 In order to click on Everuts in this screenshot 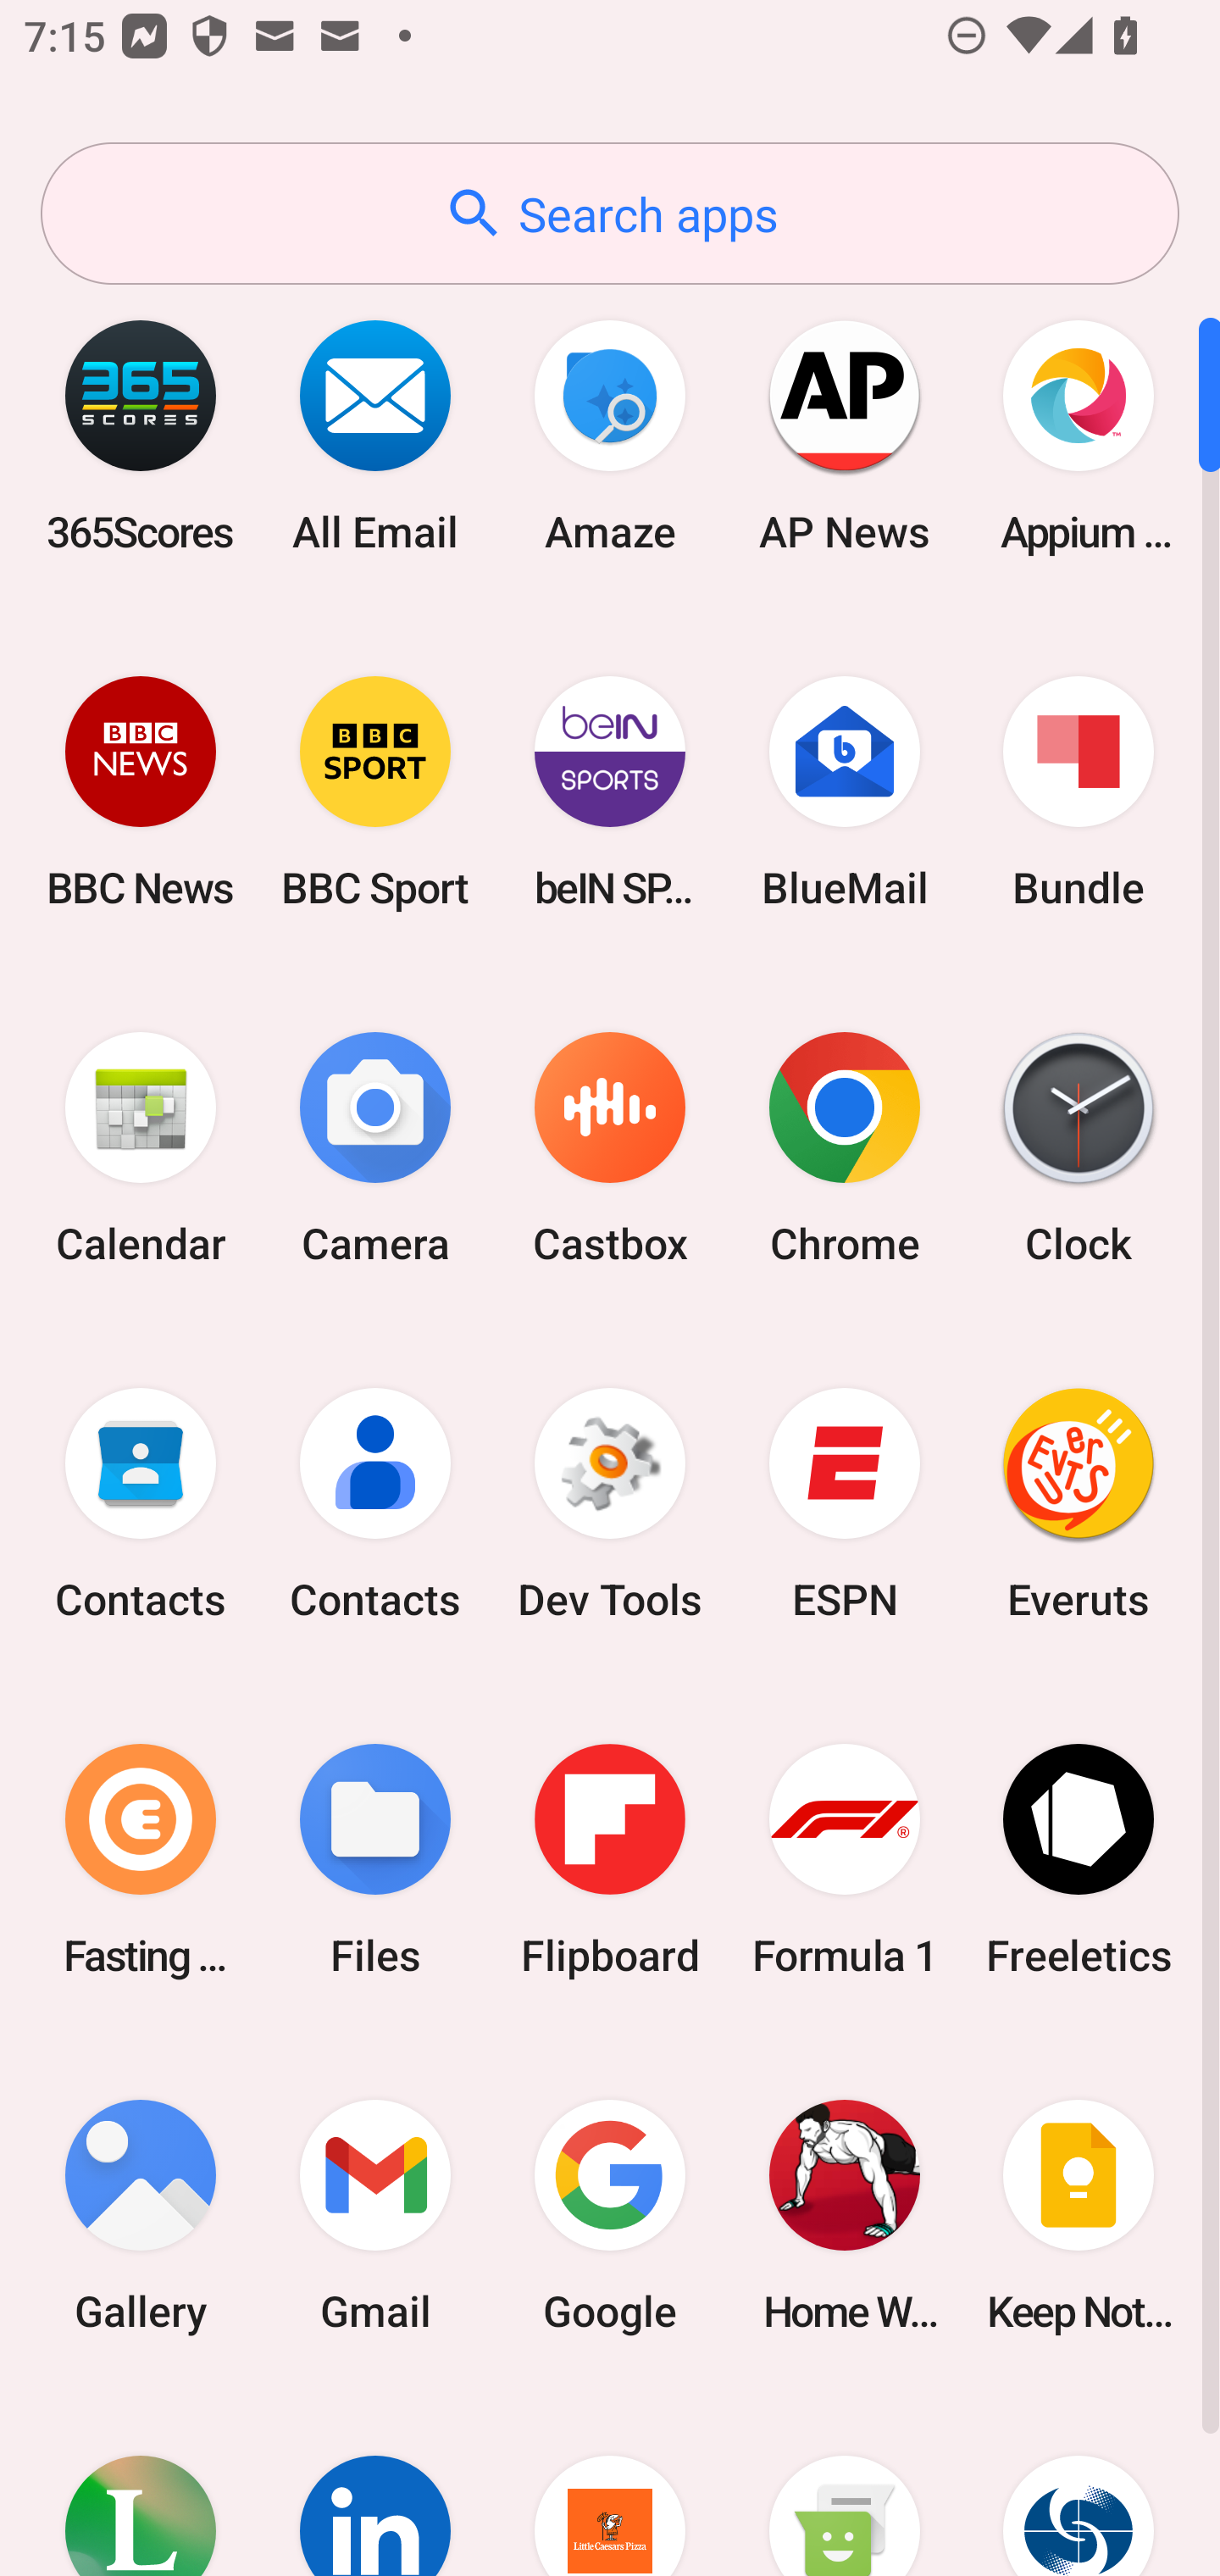, I will do `click(1079, 1504)`.